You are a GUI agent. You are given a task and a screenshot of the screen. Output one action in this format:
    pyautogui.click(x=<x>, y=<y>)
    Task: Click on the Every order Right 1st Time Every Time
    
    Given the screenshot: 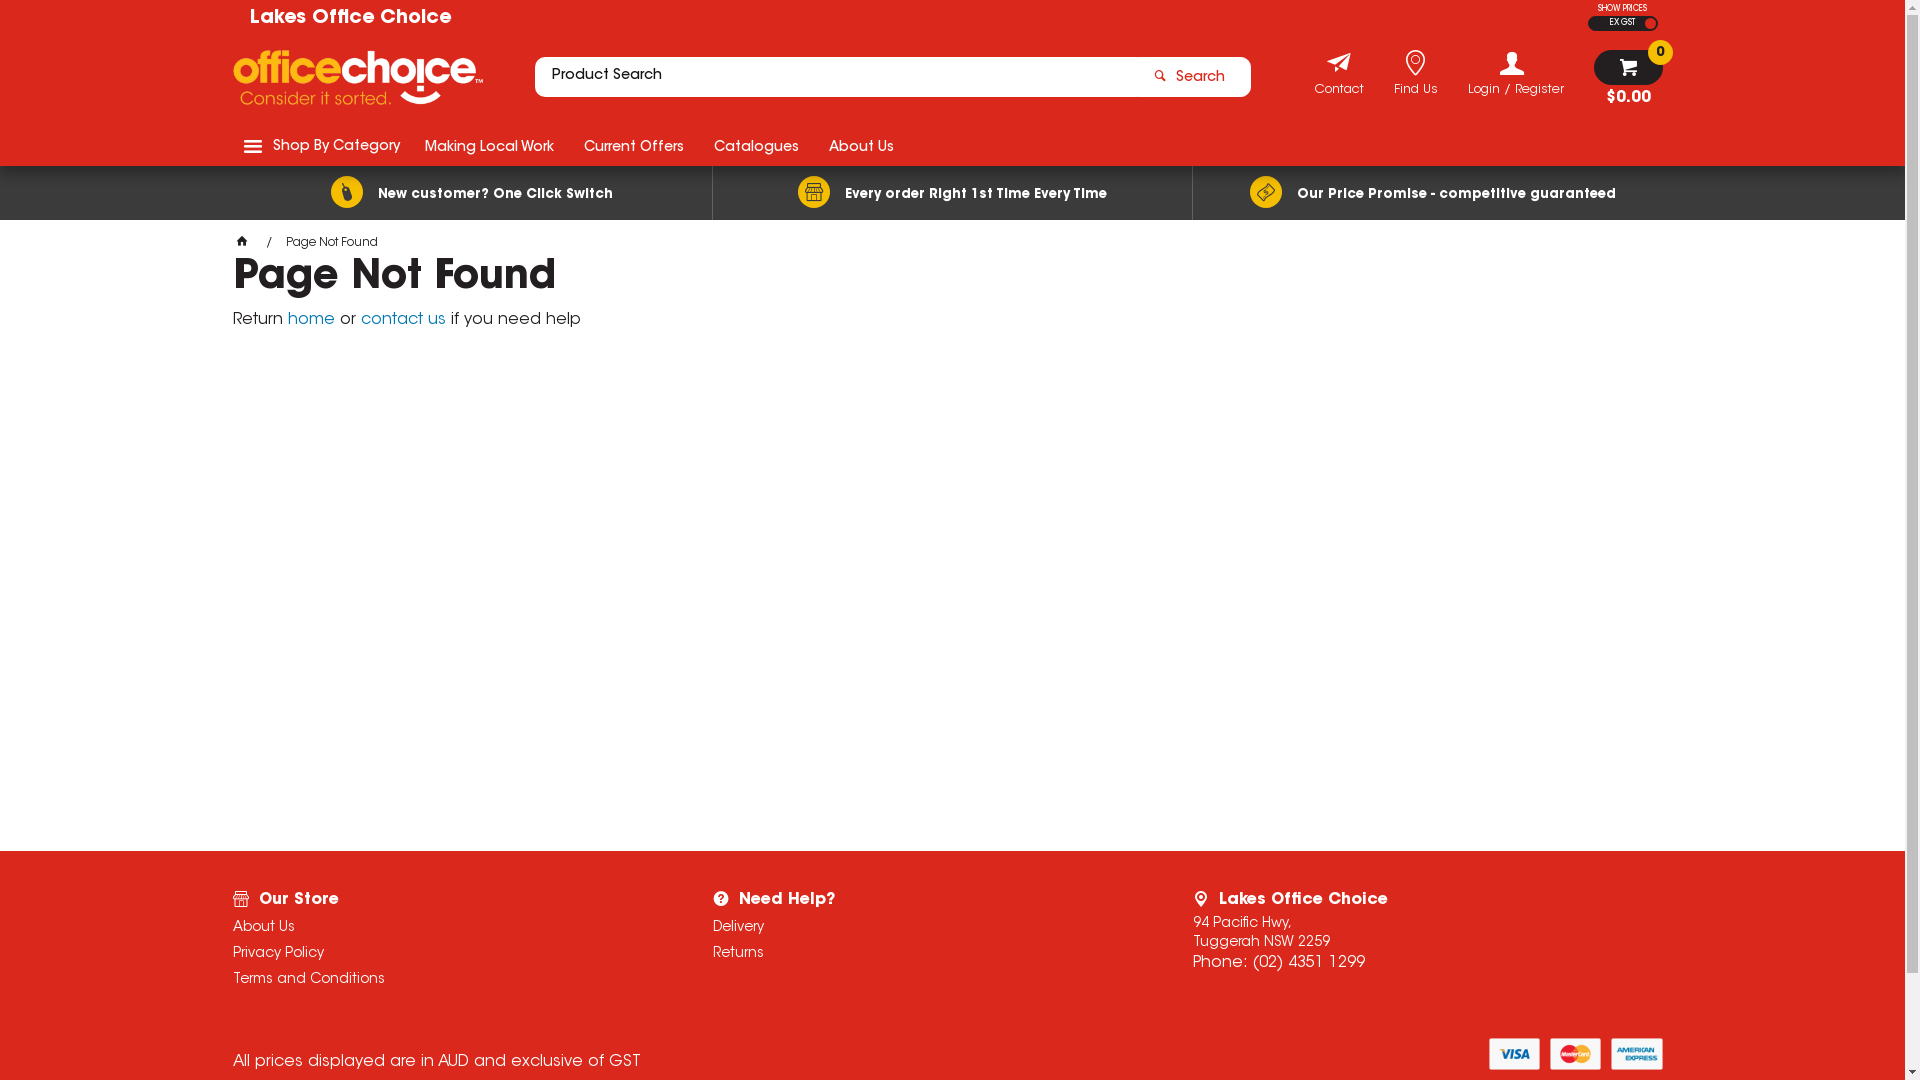 What is the action you would take?
    pyautogui.click(x=952, y=193)
    